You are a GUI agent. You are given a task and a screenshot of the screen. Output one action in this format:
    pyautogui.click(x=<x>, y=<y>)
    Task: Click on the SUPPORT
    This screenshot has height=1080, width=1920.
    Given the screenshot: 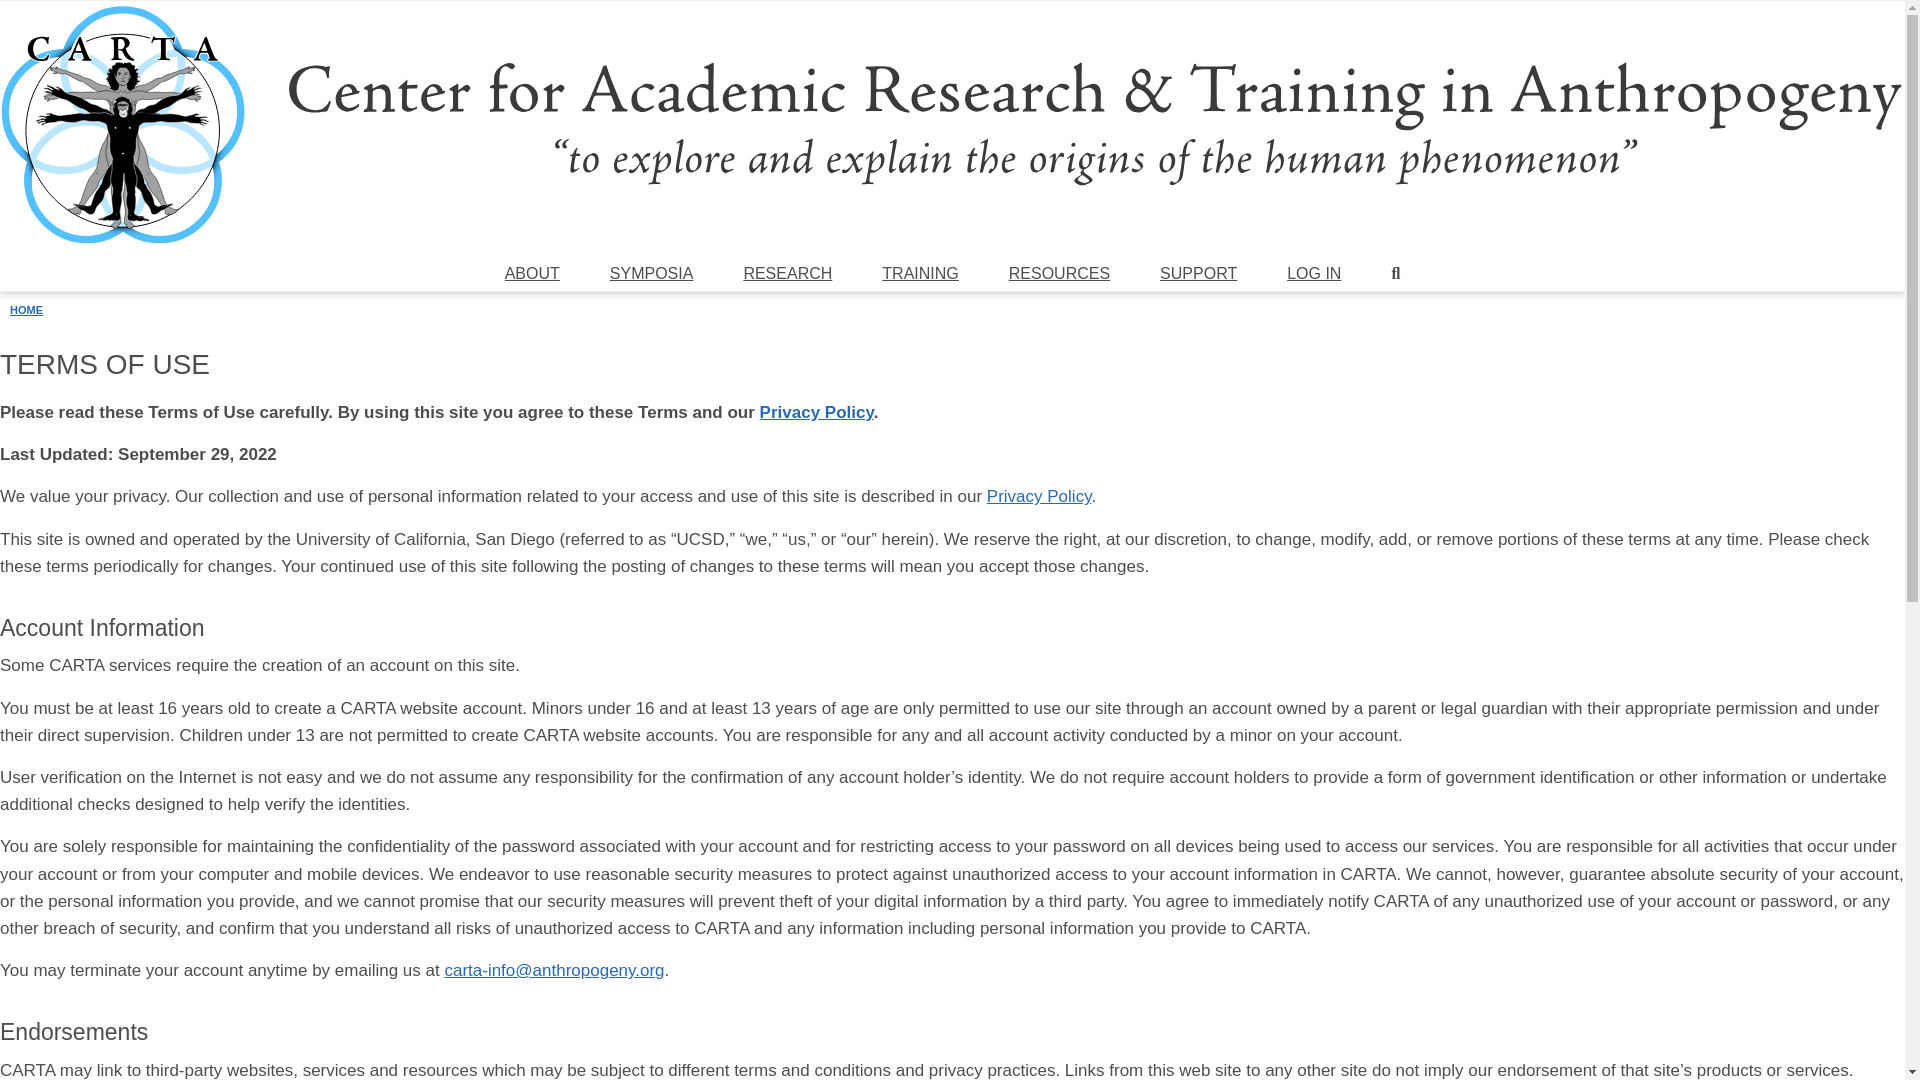 What is the action you would take?
    pyautogui.click(x=1198, y=274)
    